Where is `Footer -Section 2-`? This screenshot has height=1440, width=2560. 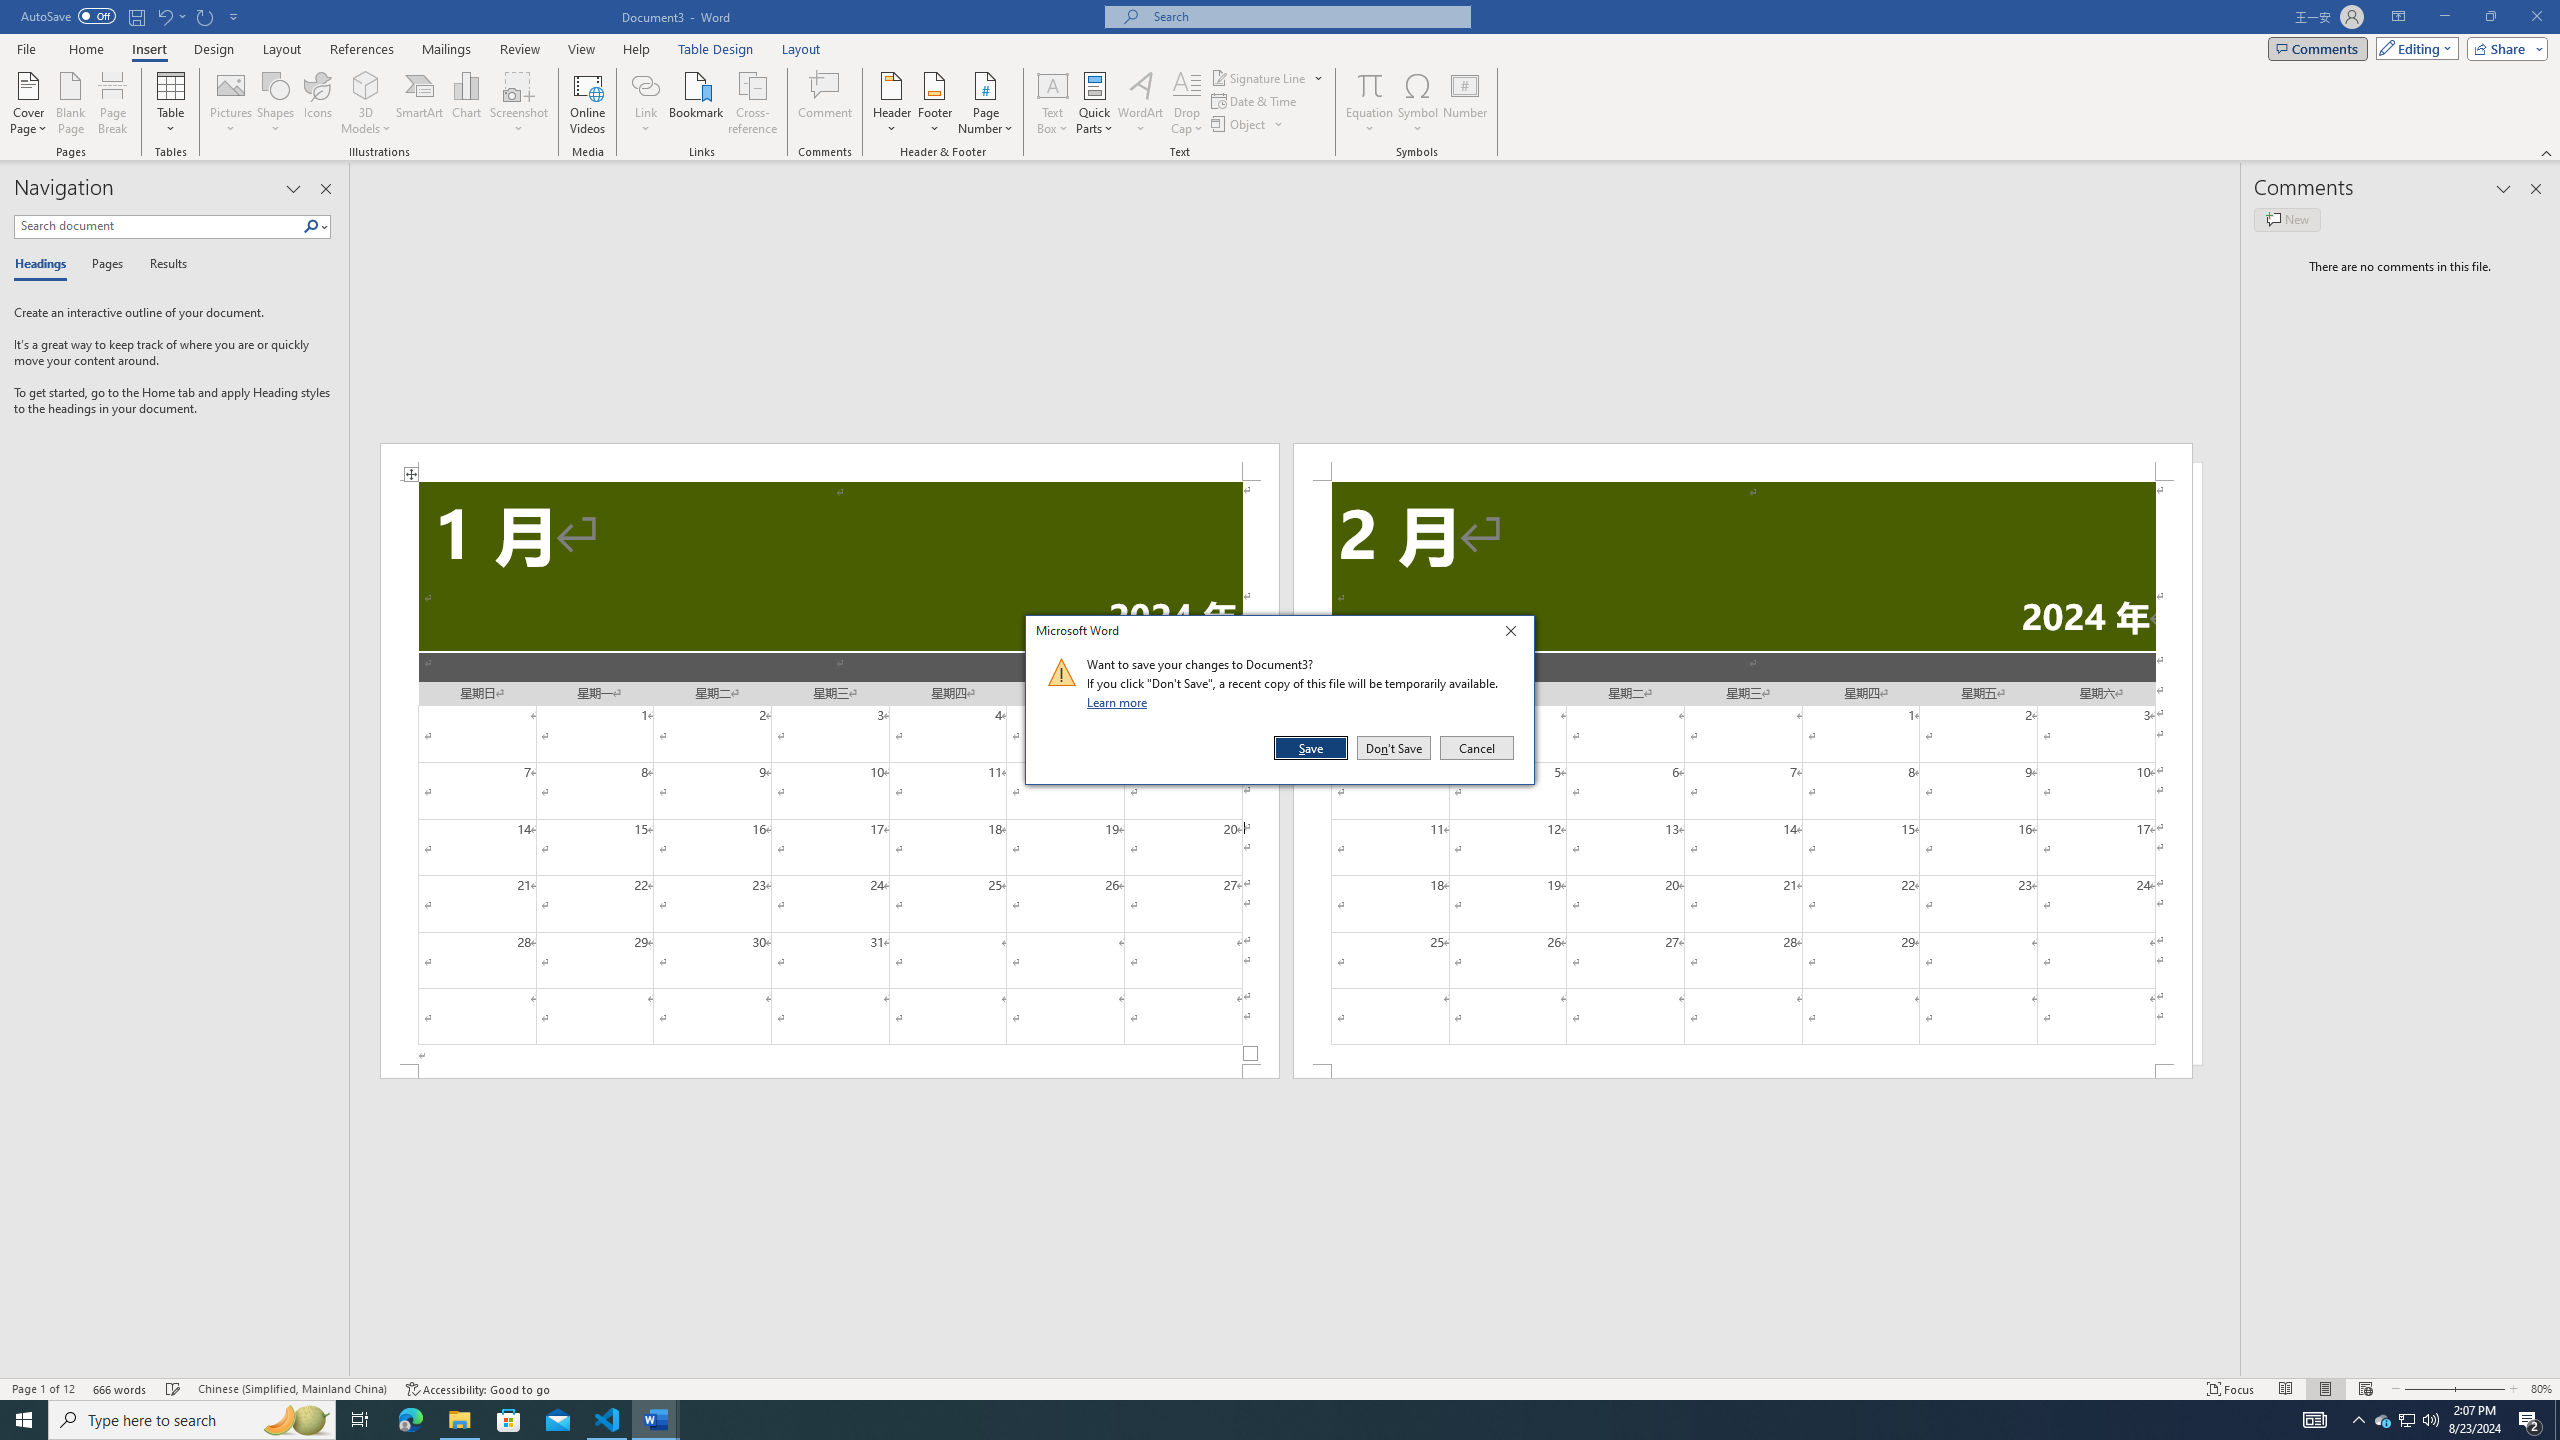
Footer -Section 2- is located at coordinates (1742, 1071).